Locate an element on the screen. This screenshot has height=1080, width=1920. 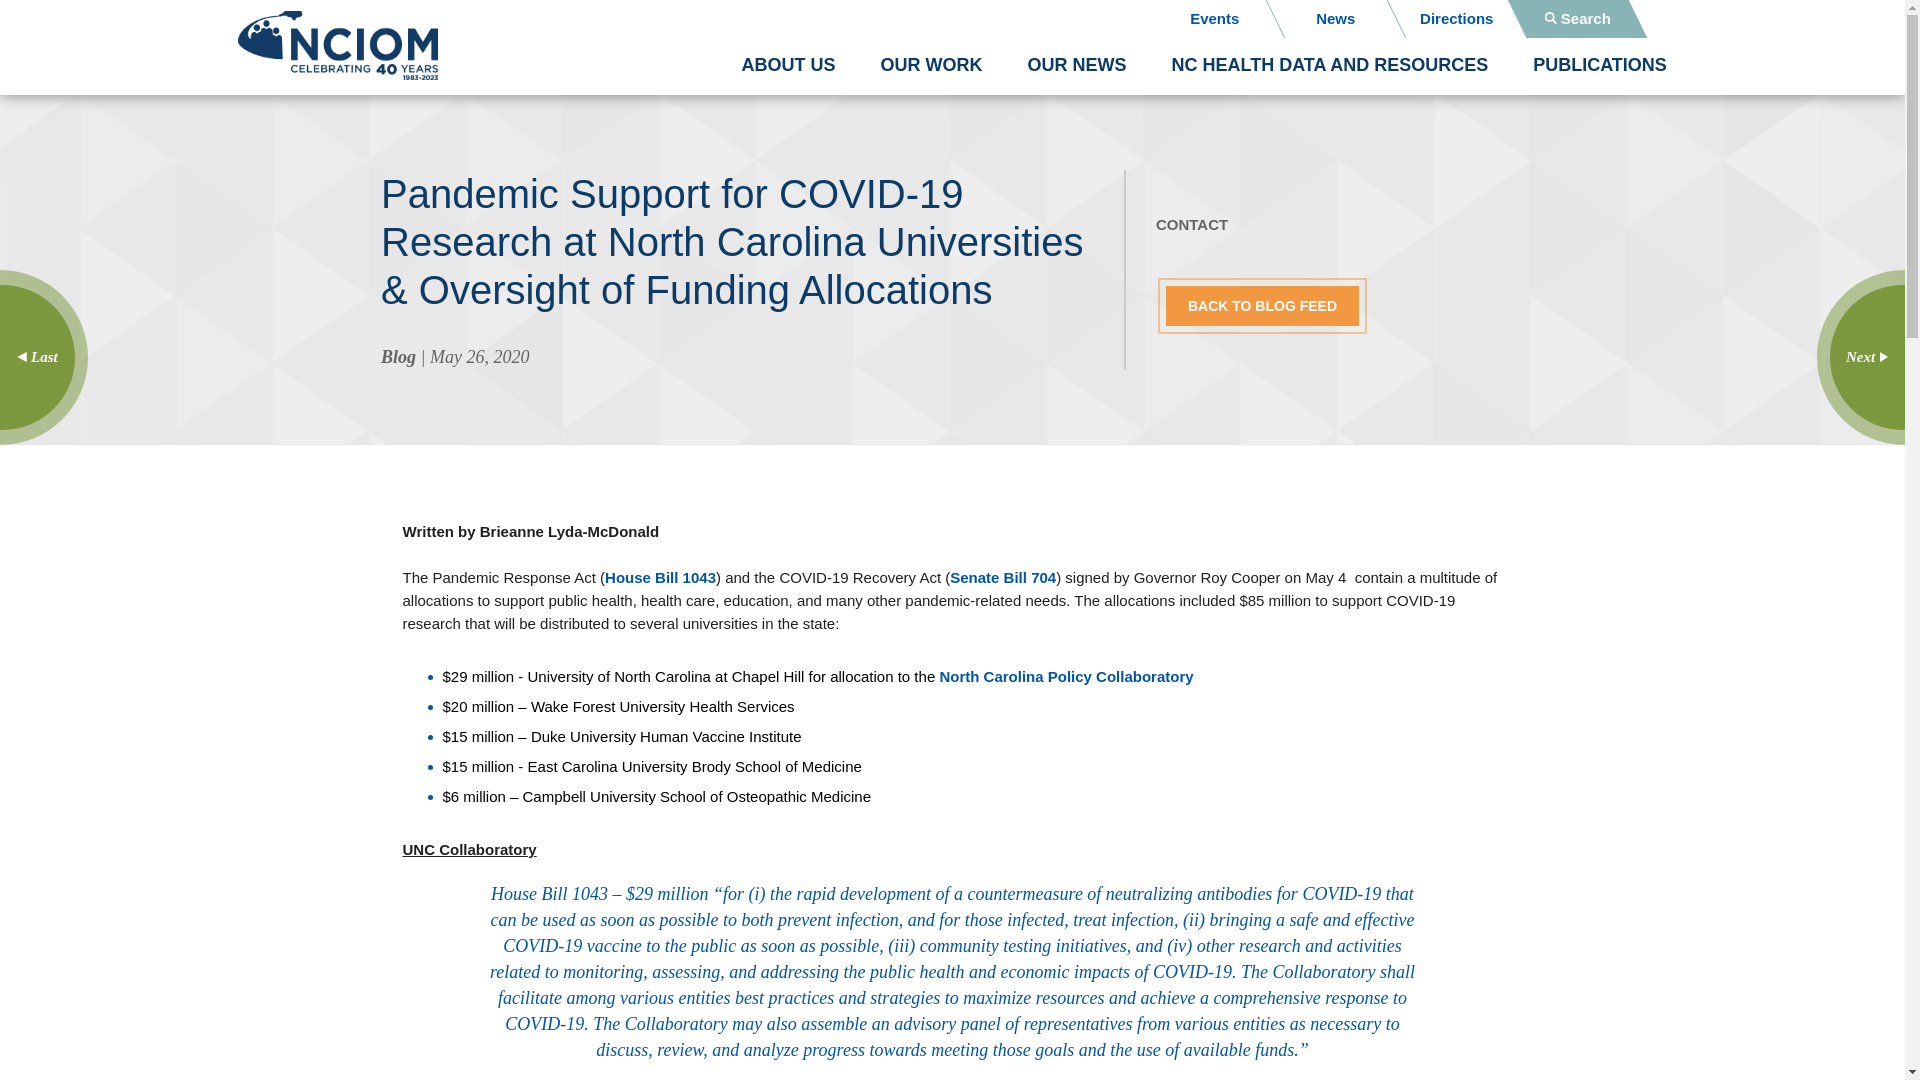
SUBMIT is located at coordinates (966, 609).